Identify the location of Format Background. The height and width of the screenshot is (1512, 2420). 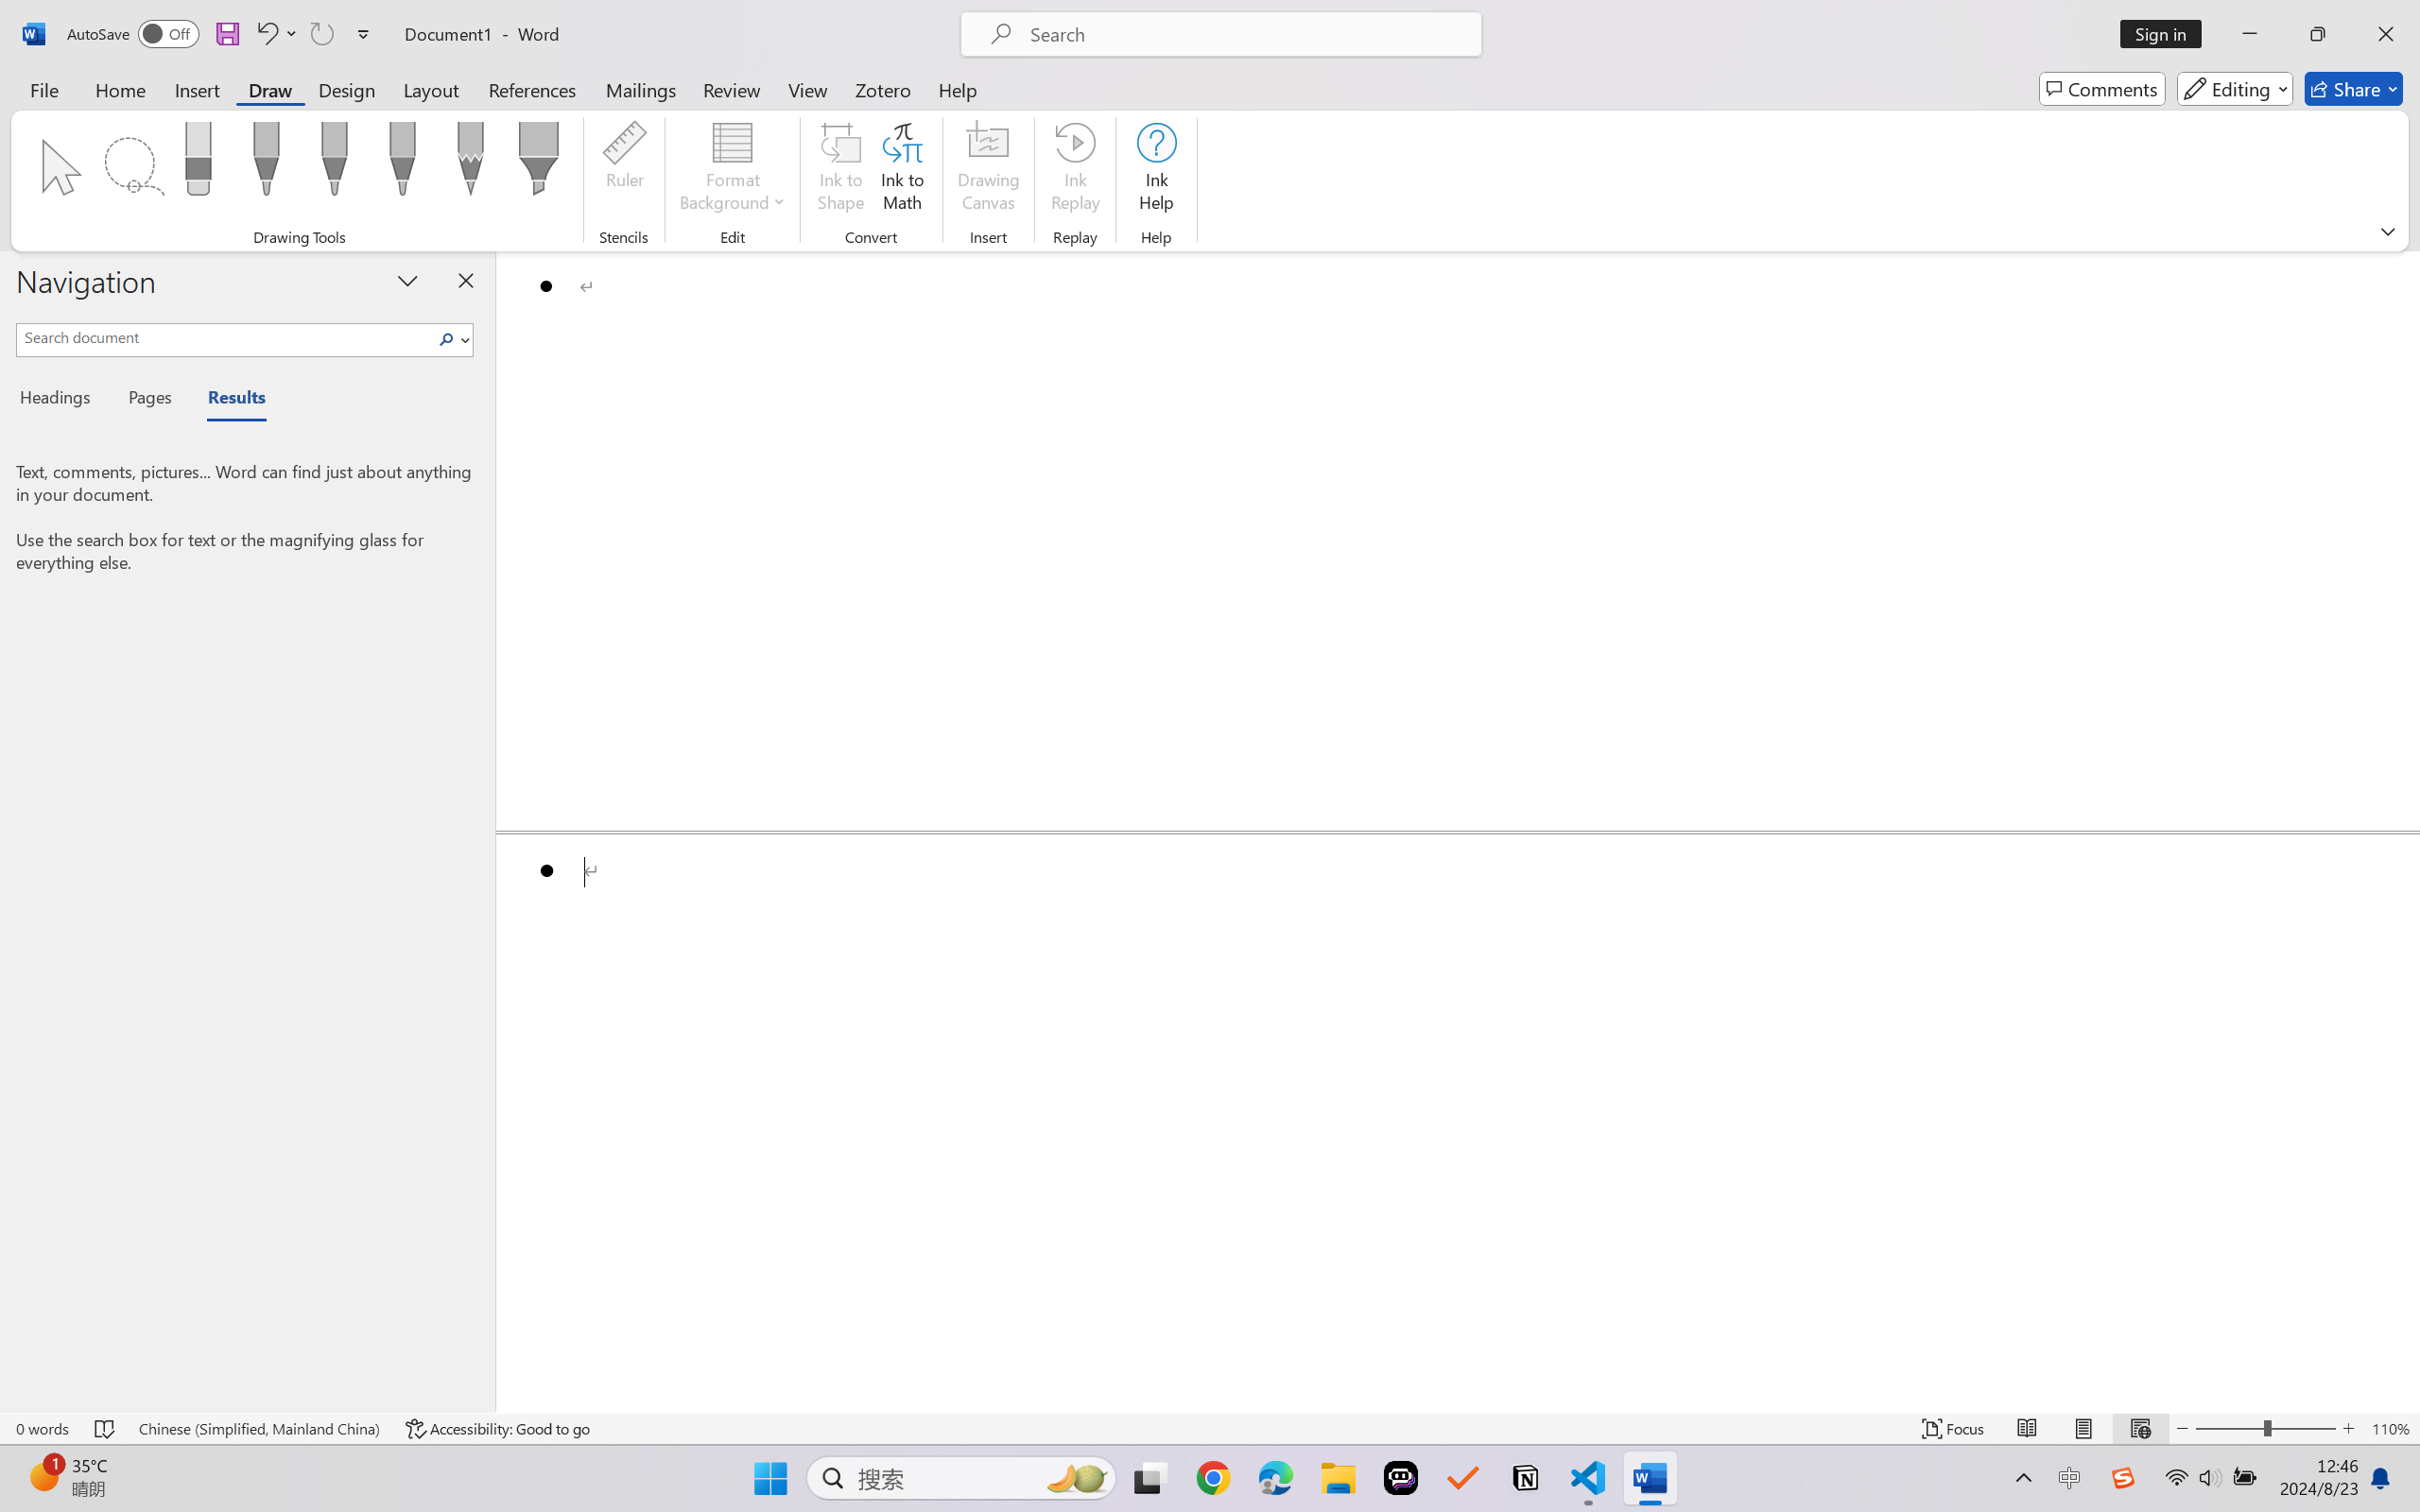
(733, 170).